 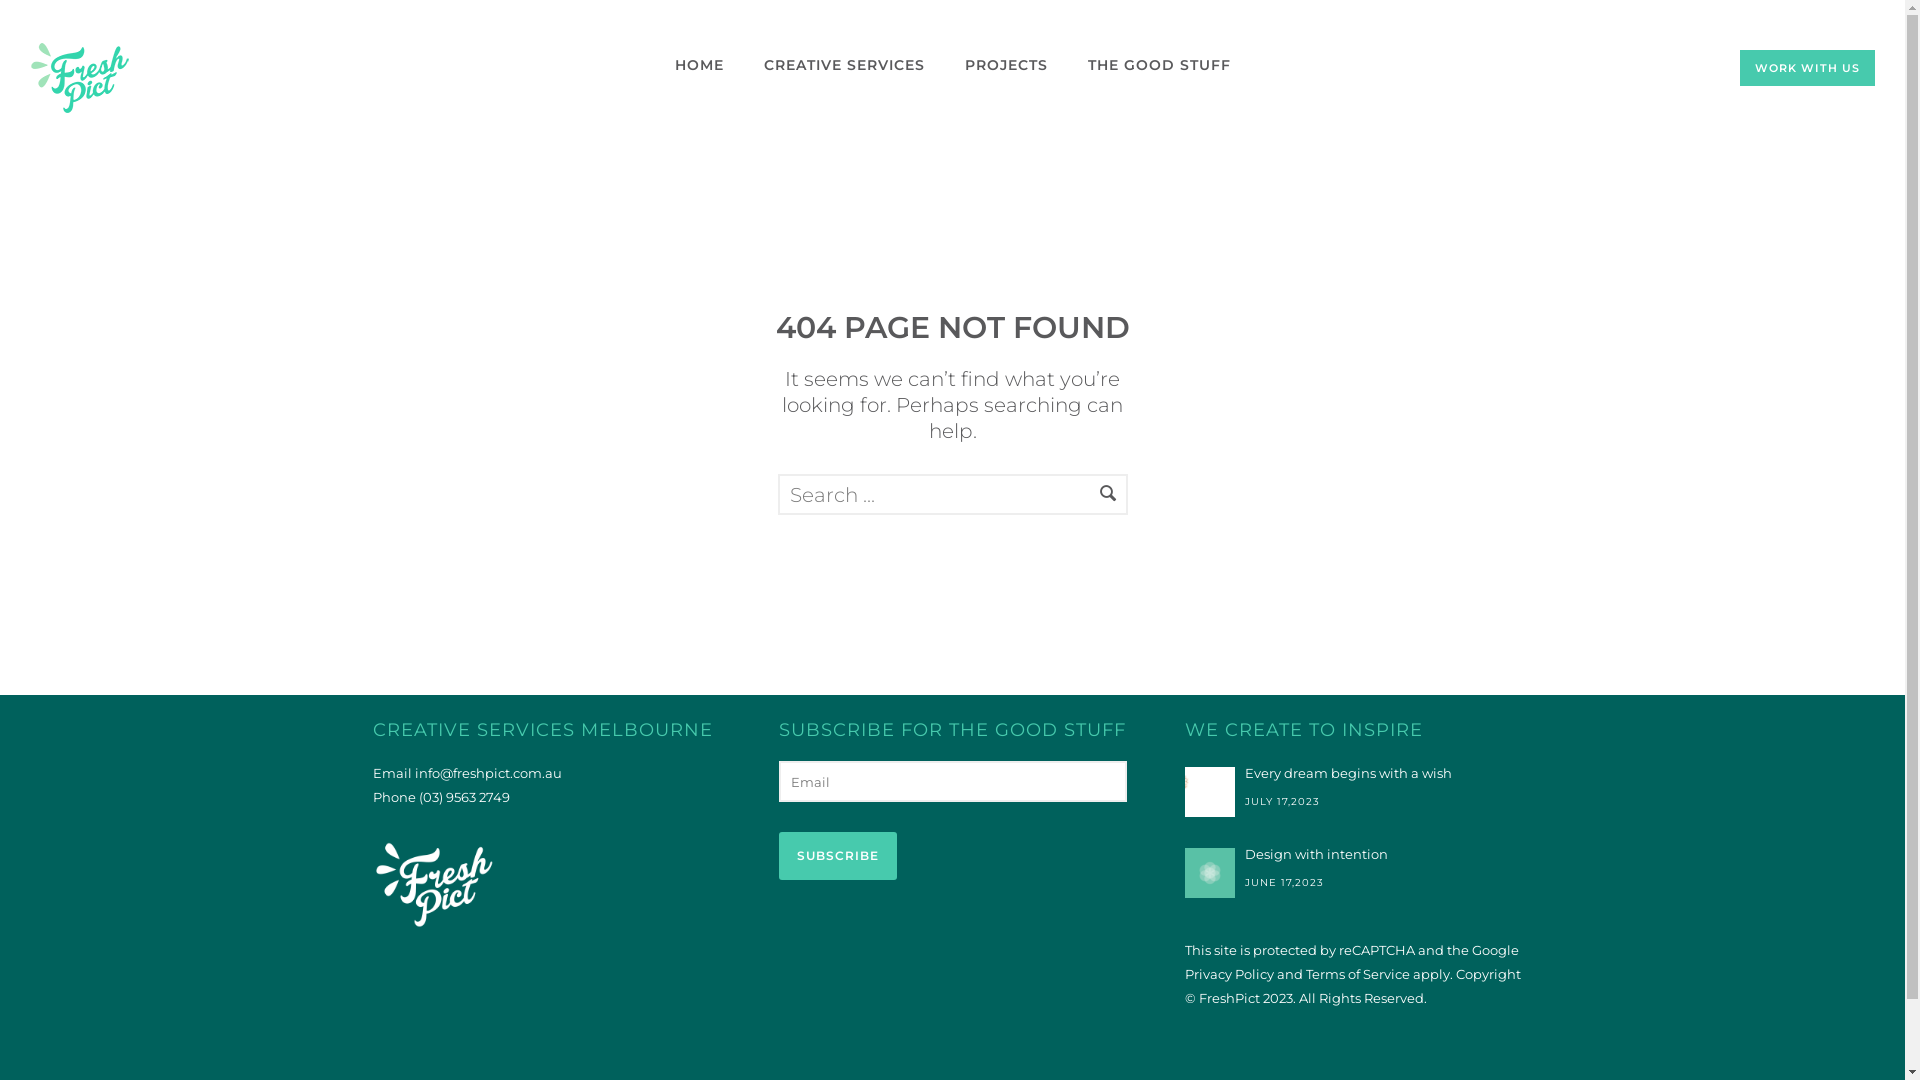 I want to click on THE GOOD STUFF, so click(x=1160, y=65).